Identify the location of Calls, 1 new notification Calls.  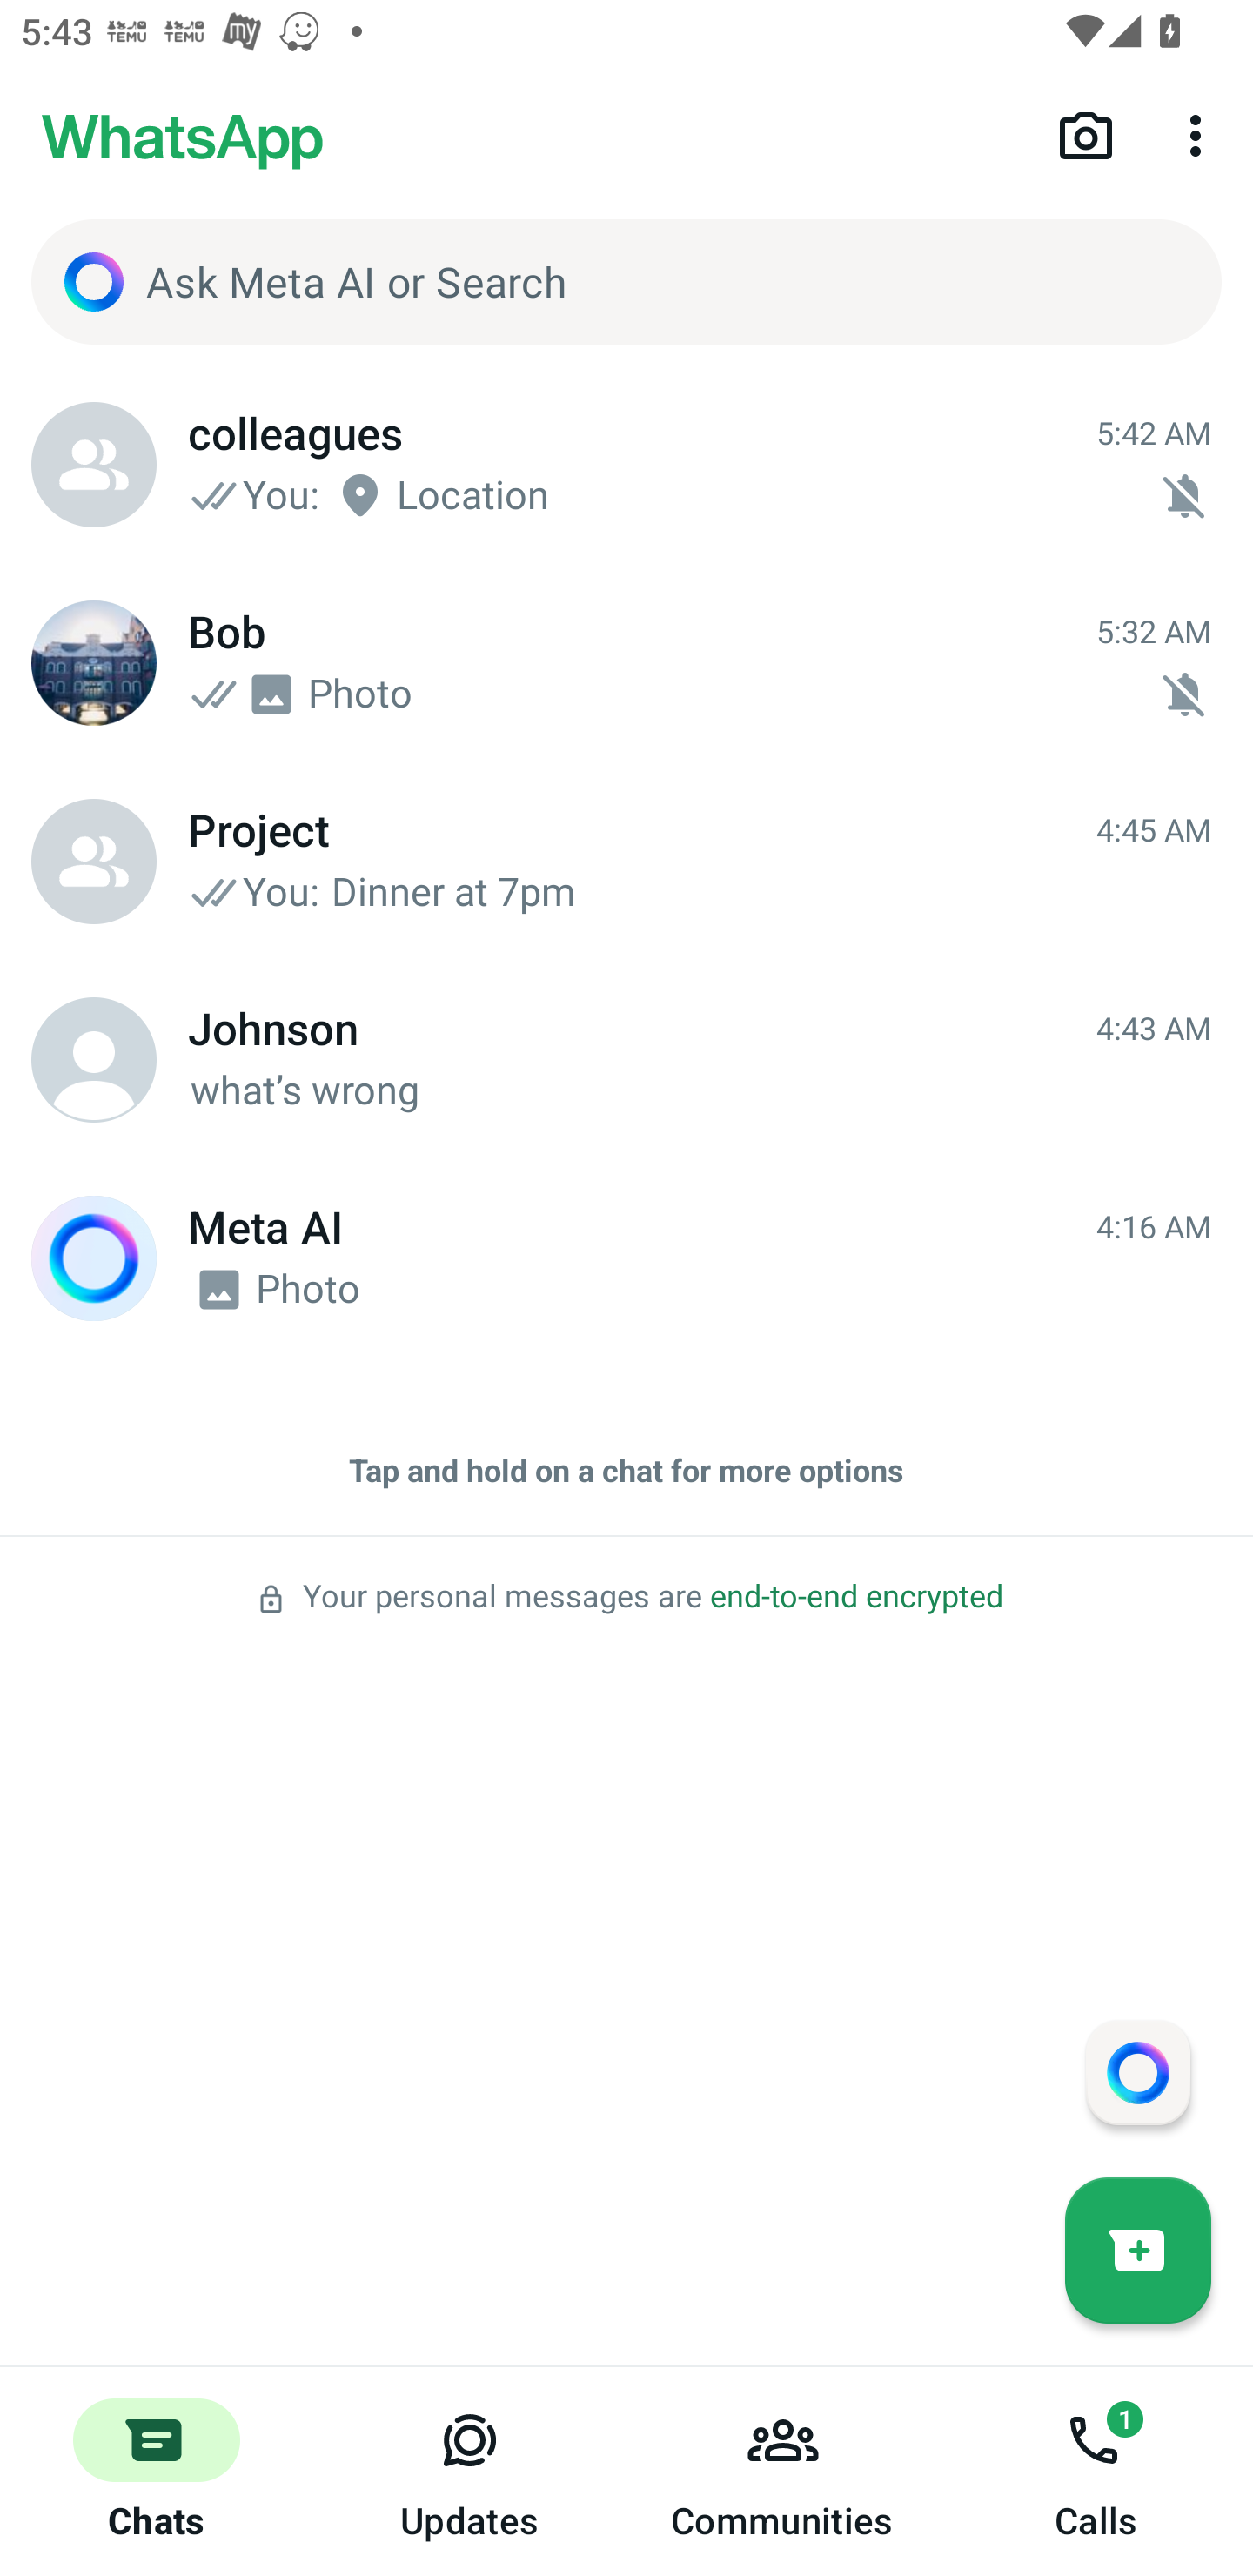
(1096, 2472).